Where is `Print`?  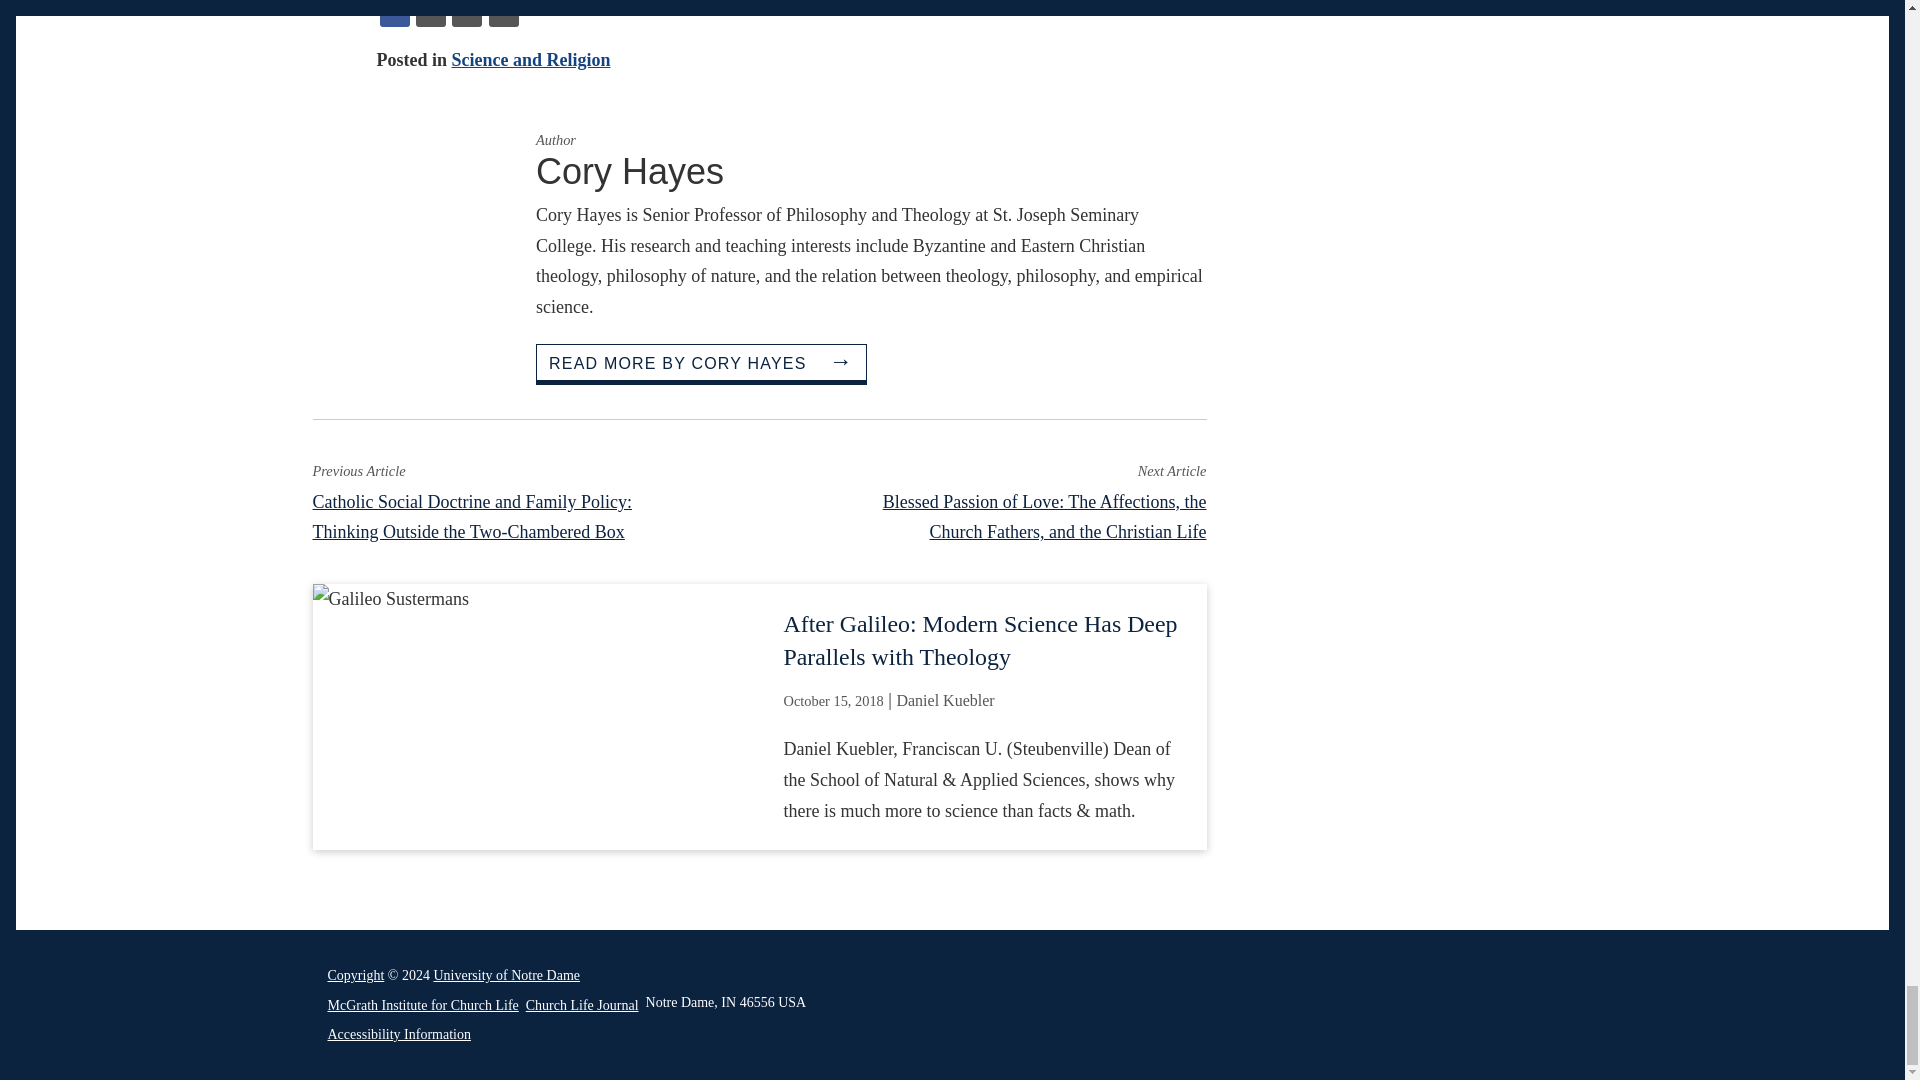 Print is located at coordinates (504, 14).